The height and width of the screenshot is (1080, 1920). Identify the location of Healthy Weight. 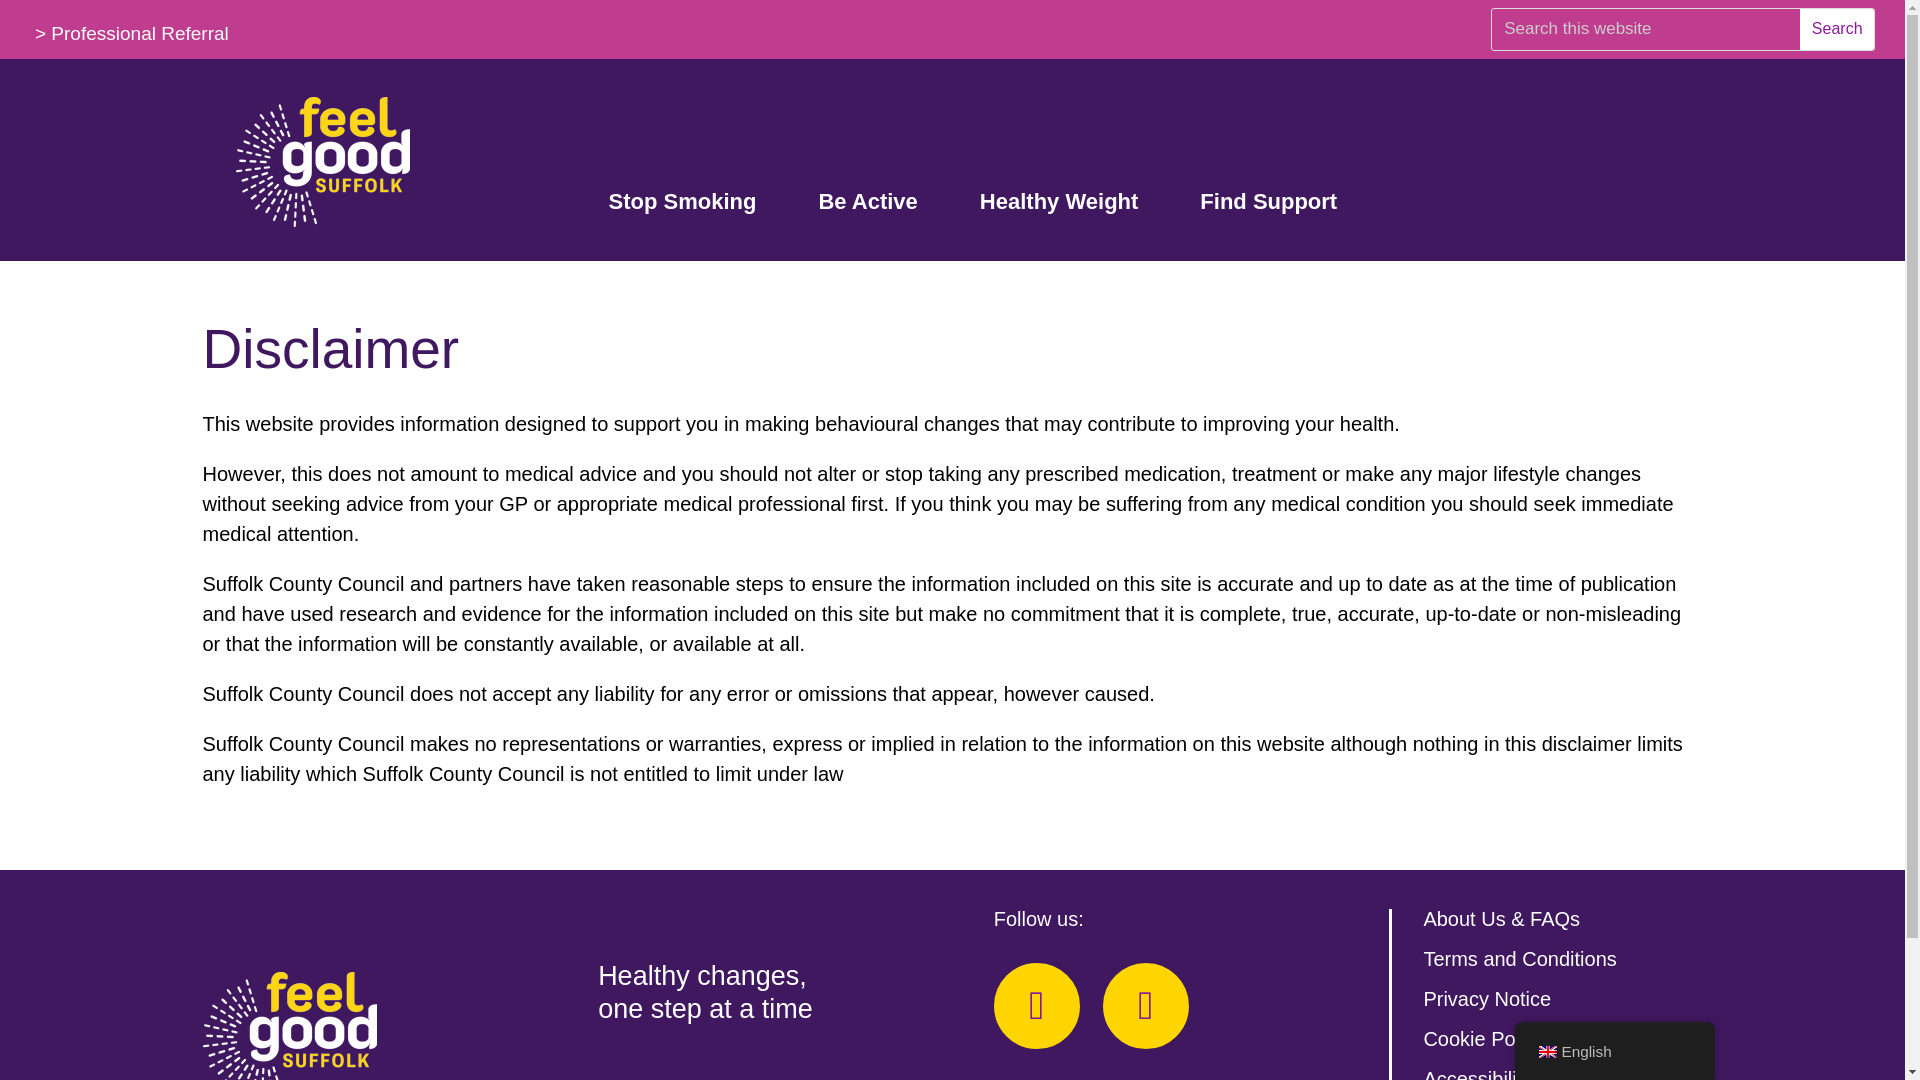
(1058, 205).